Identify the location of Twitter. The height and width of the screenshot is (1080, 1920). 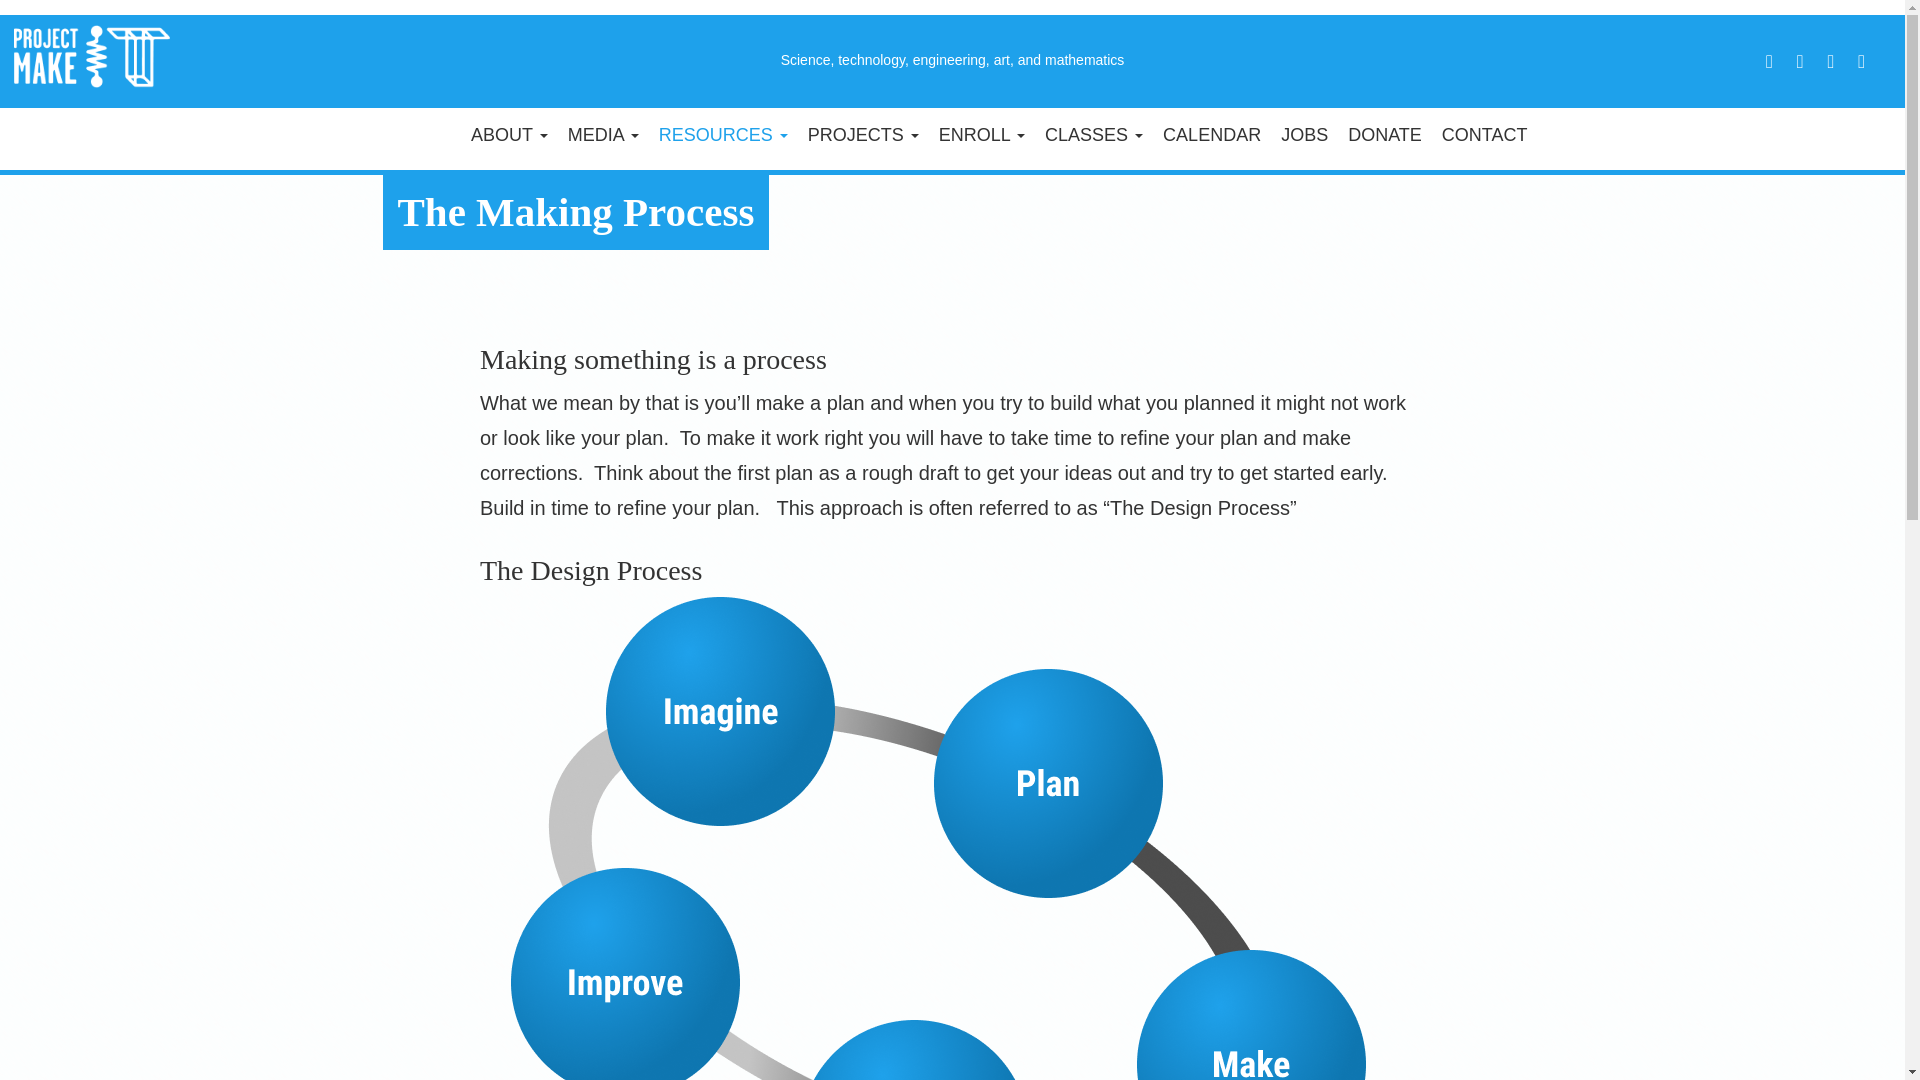
(1768, 60).